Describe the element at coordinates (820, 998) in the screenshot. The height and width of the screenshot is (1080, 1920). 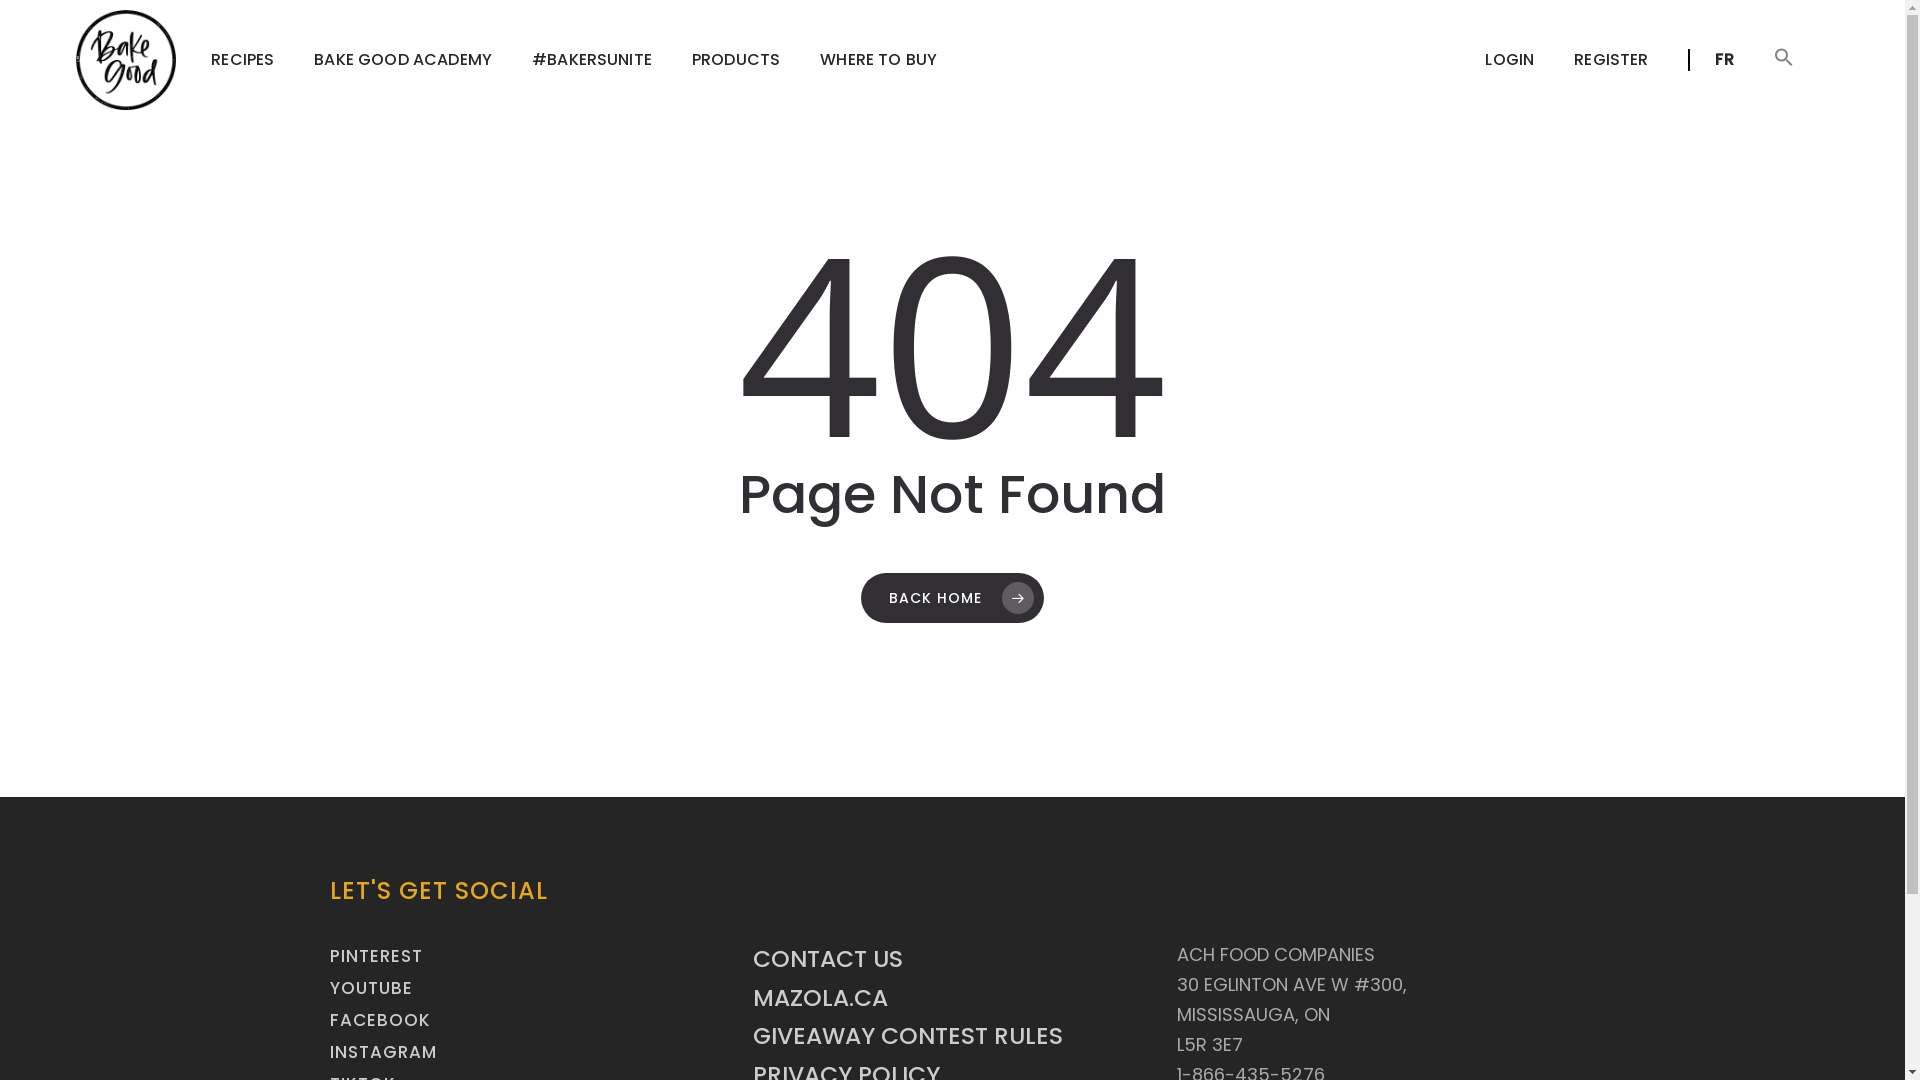
I see `MAZOLA.CA` at that location.